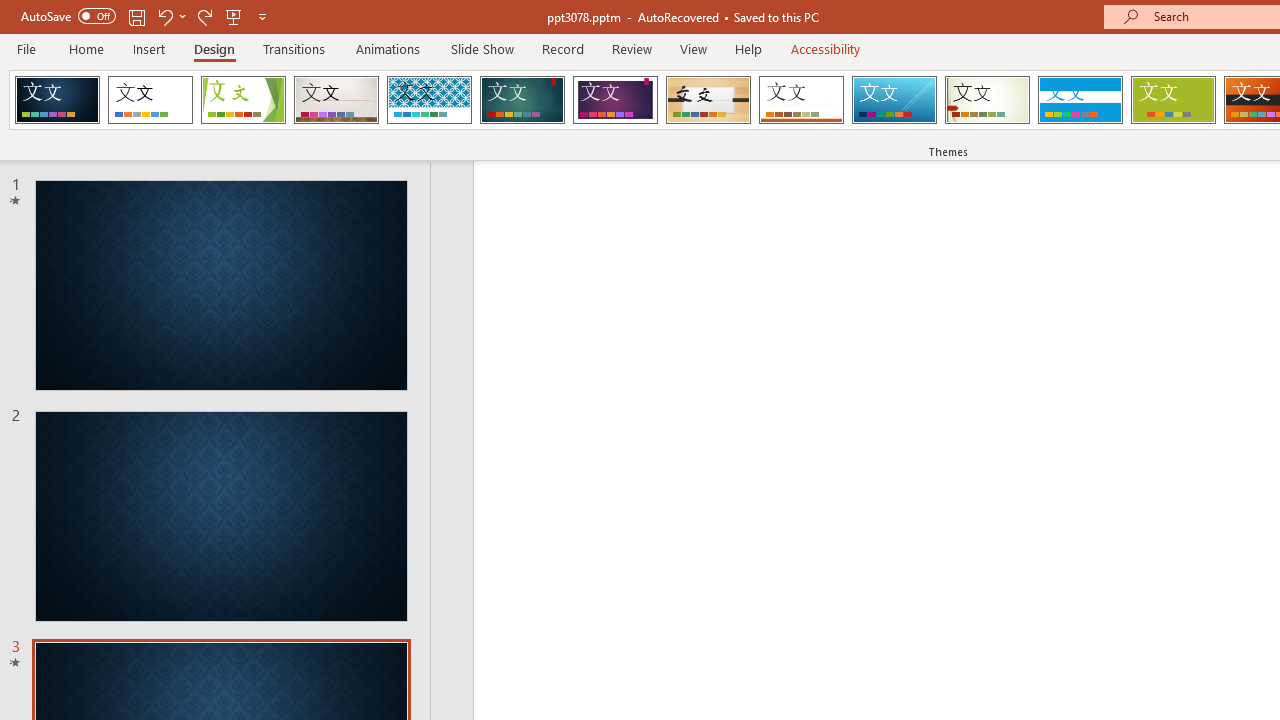  What do you see at coordinates (987, 100) in the screenshot?
I see `Wisp` at bounding box center [987, 100].